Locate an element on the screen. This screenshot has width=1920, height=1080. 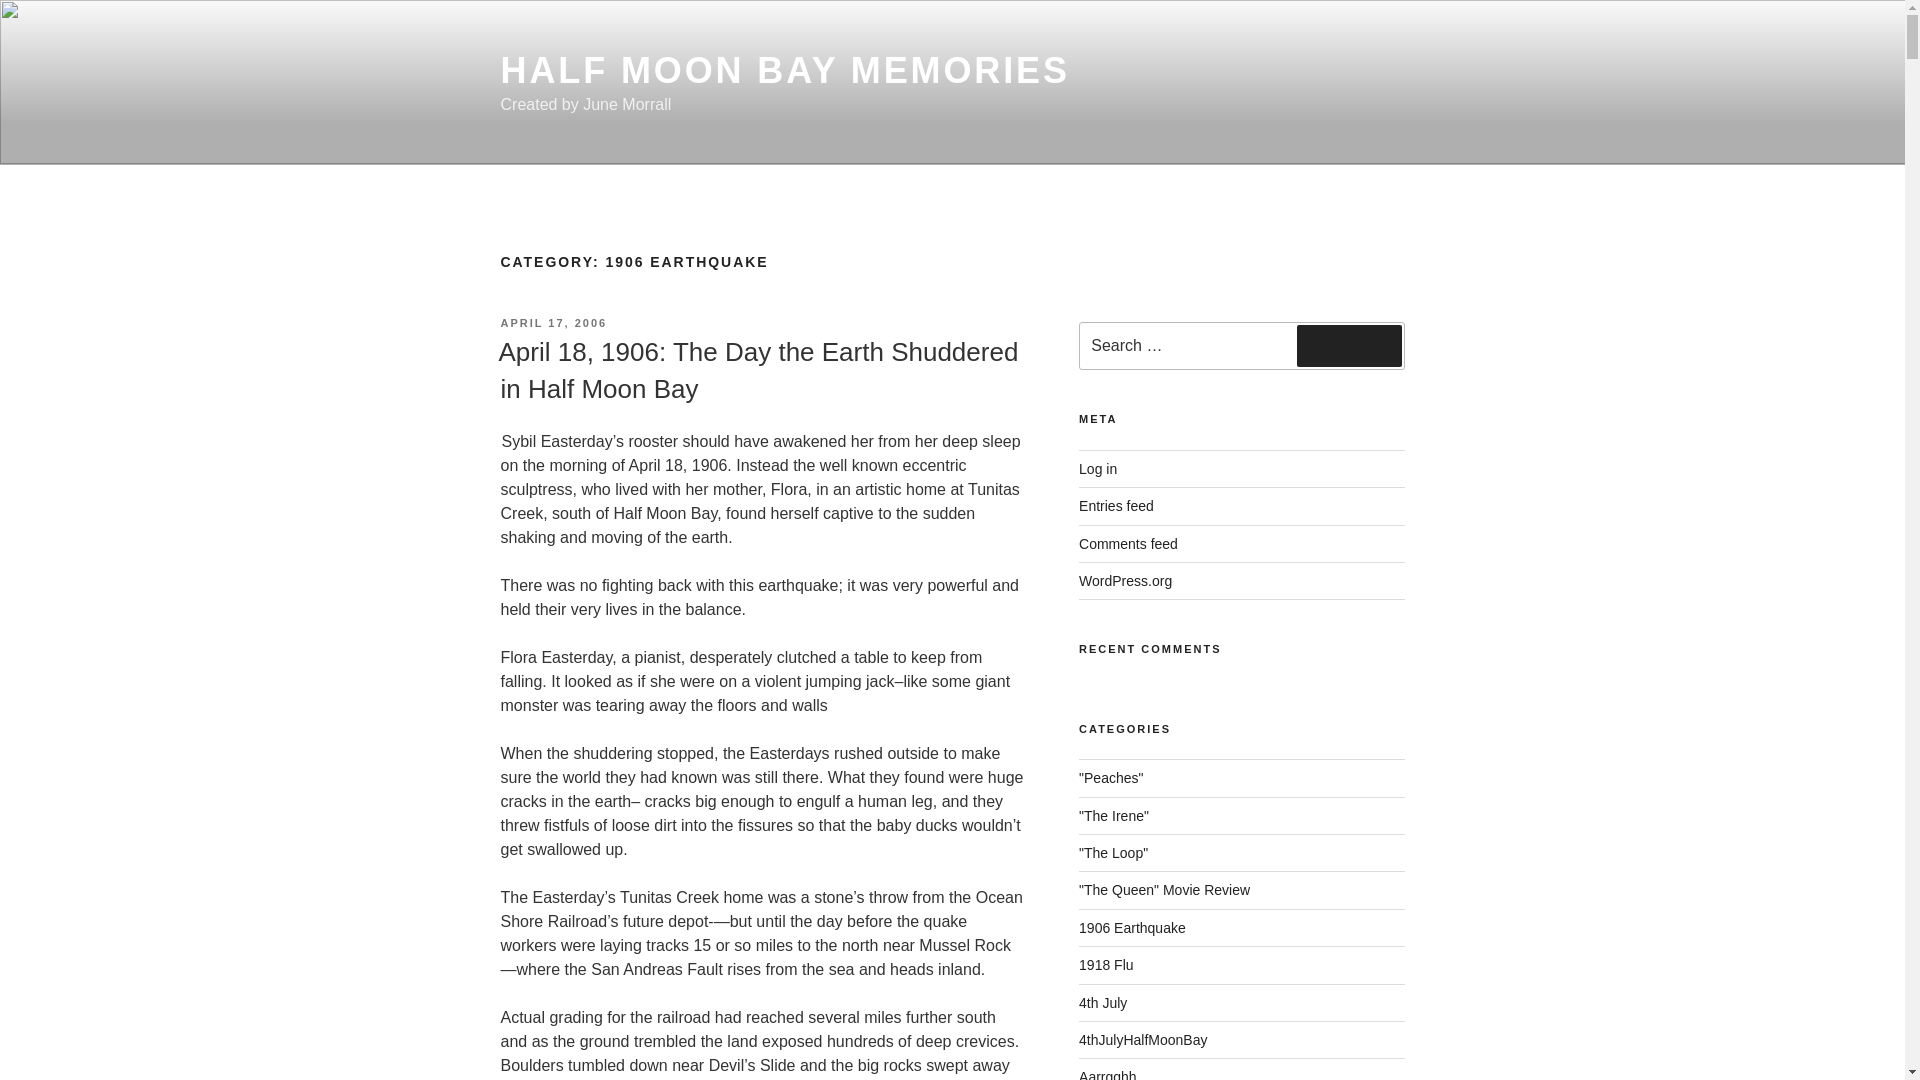
Search is located at coordinates (1349, 346).